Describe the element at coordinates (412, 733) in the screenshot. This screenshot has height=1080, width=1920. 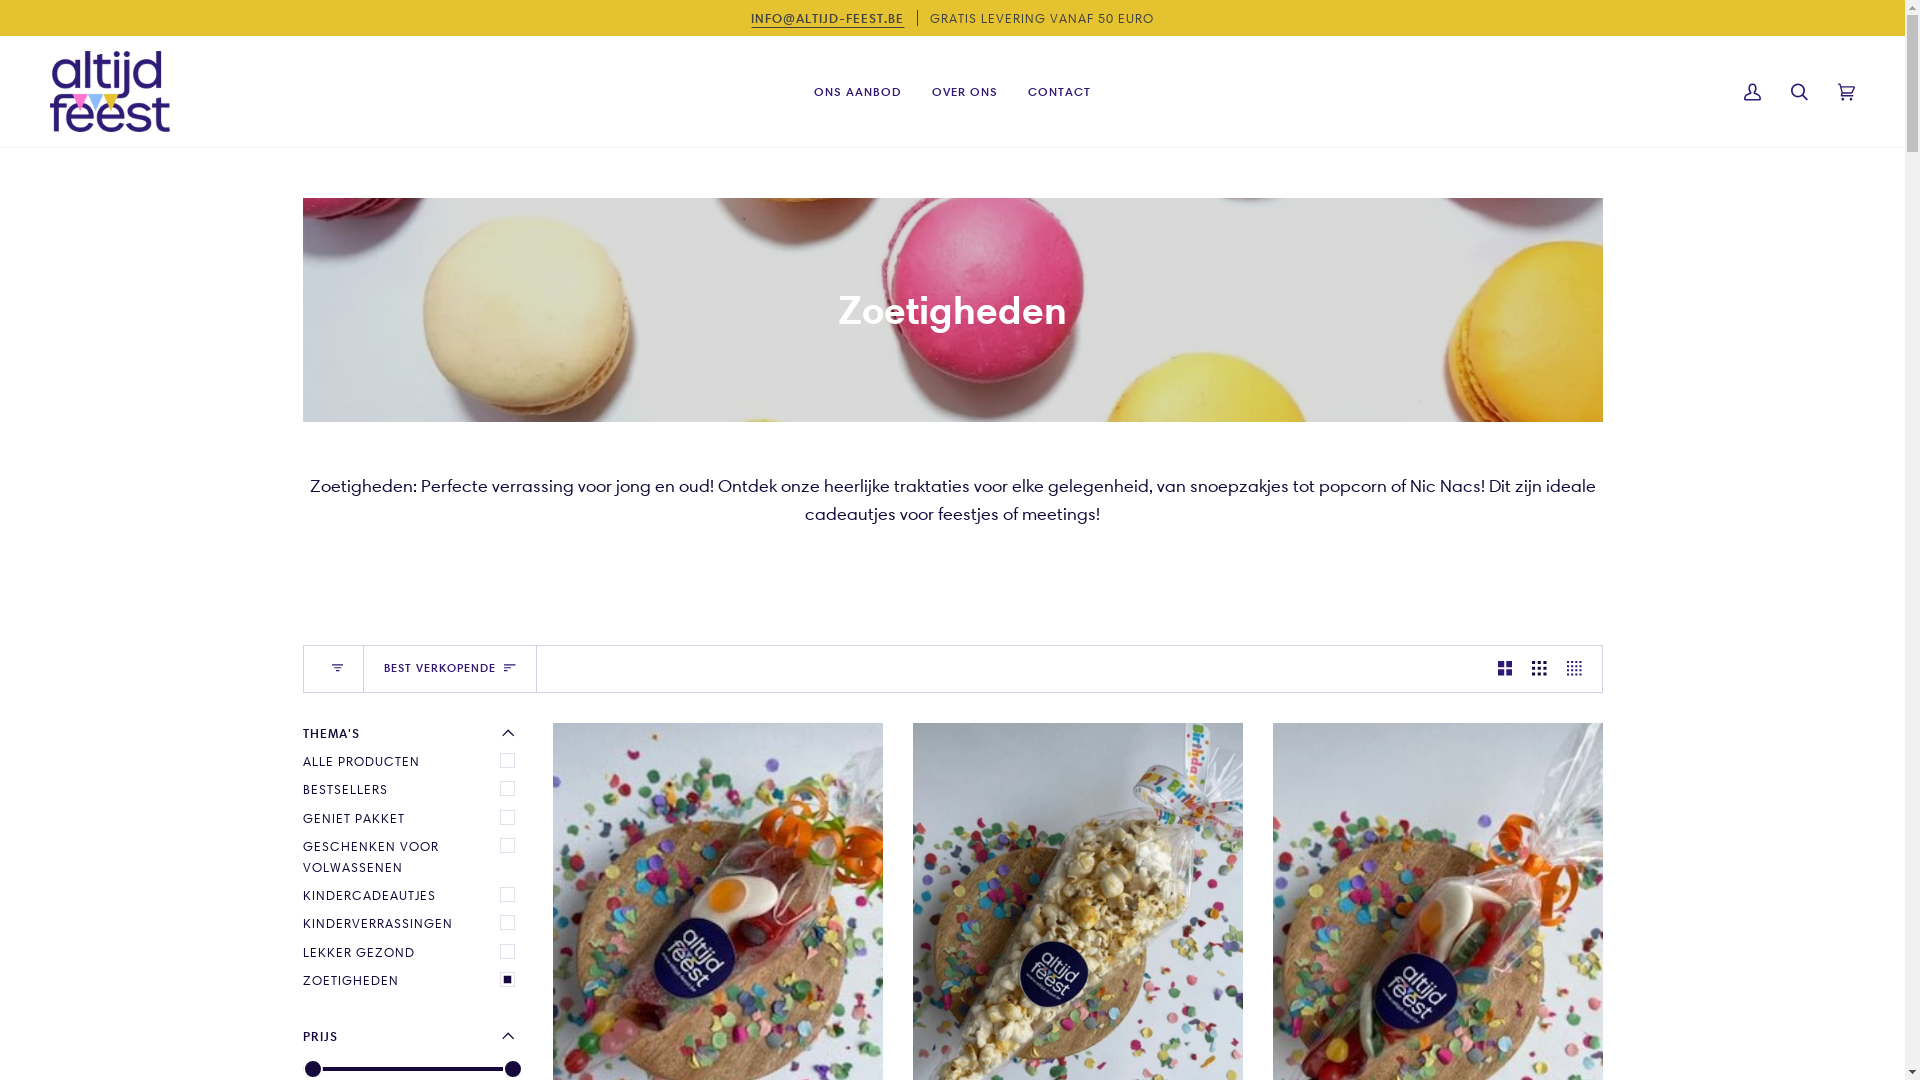
I see `THEMA'S
MENU UITBREIDEN
MENU VERBERGEN` at that location.